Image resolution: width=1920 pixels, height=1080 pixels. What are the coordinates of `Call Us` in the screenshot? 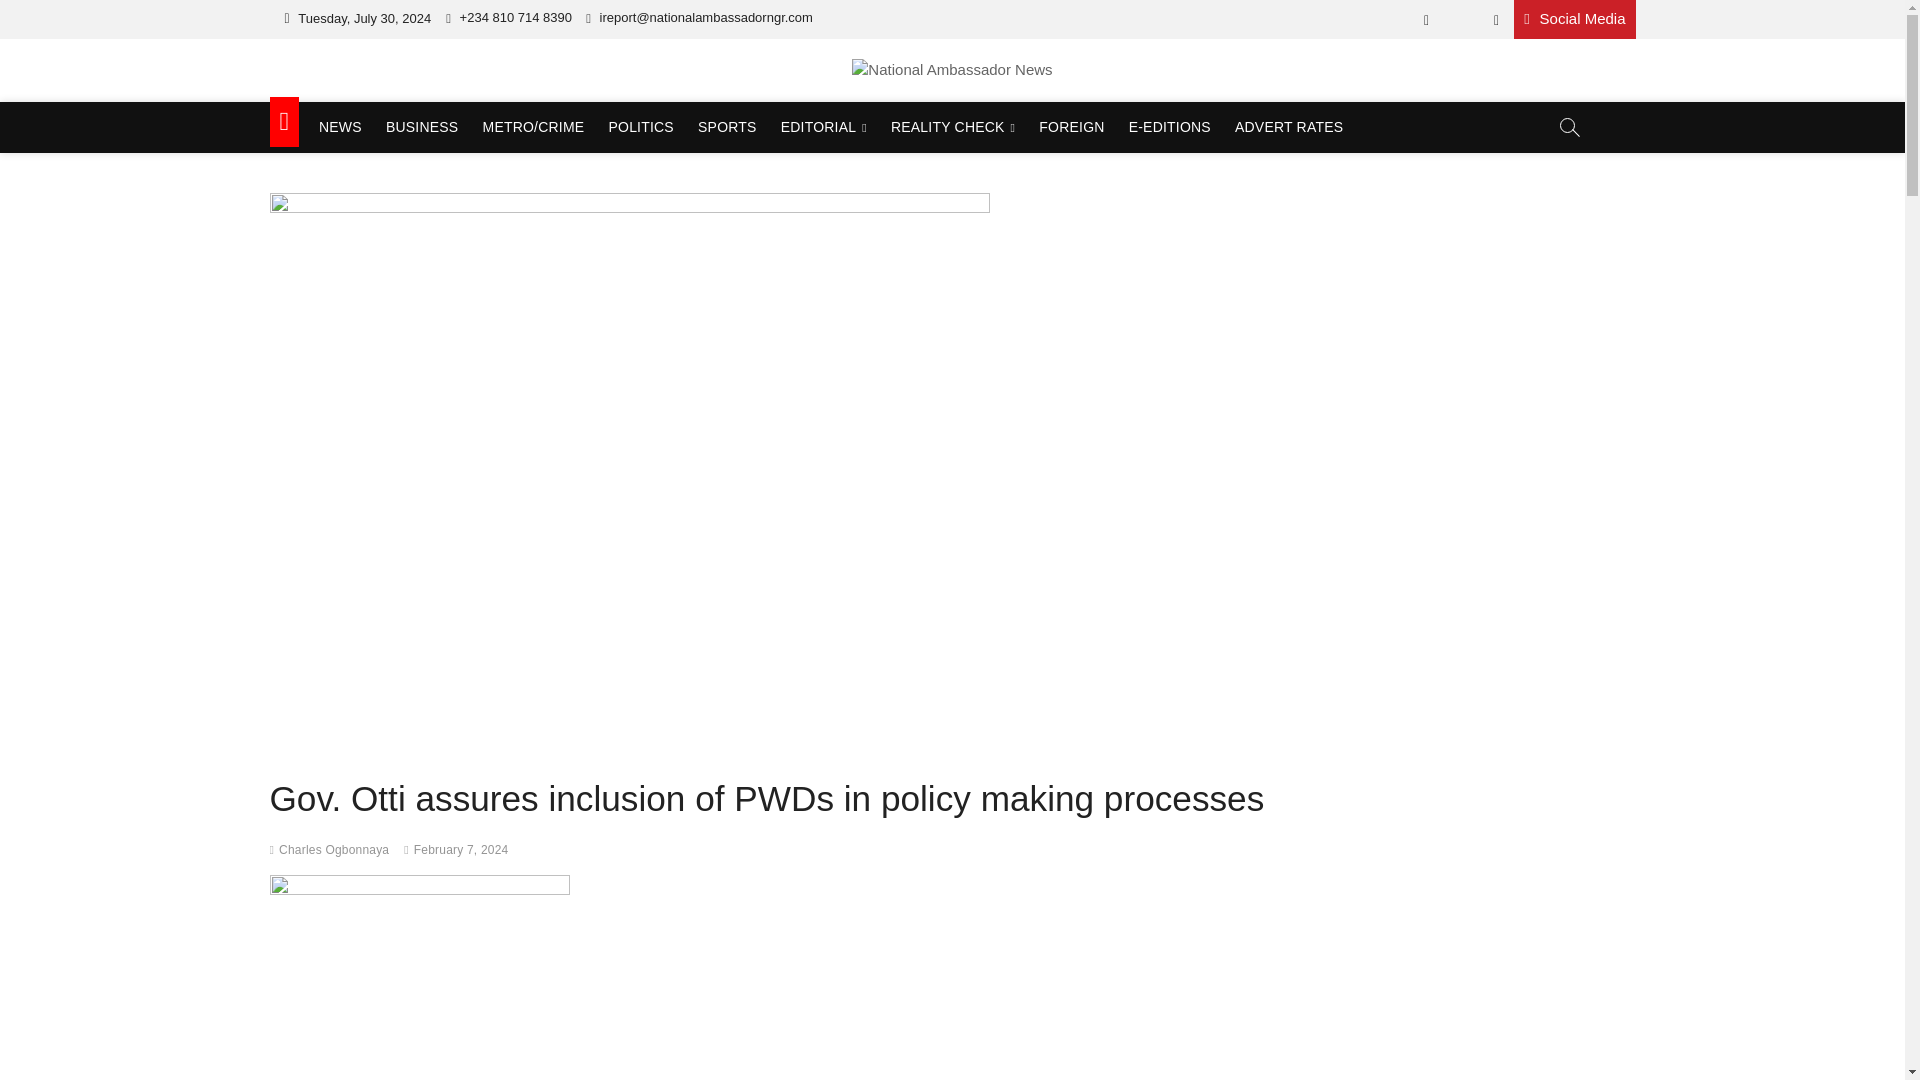 It's located at (508, 16).